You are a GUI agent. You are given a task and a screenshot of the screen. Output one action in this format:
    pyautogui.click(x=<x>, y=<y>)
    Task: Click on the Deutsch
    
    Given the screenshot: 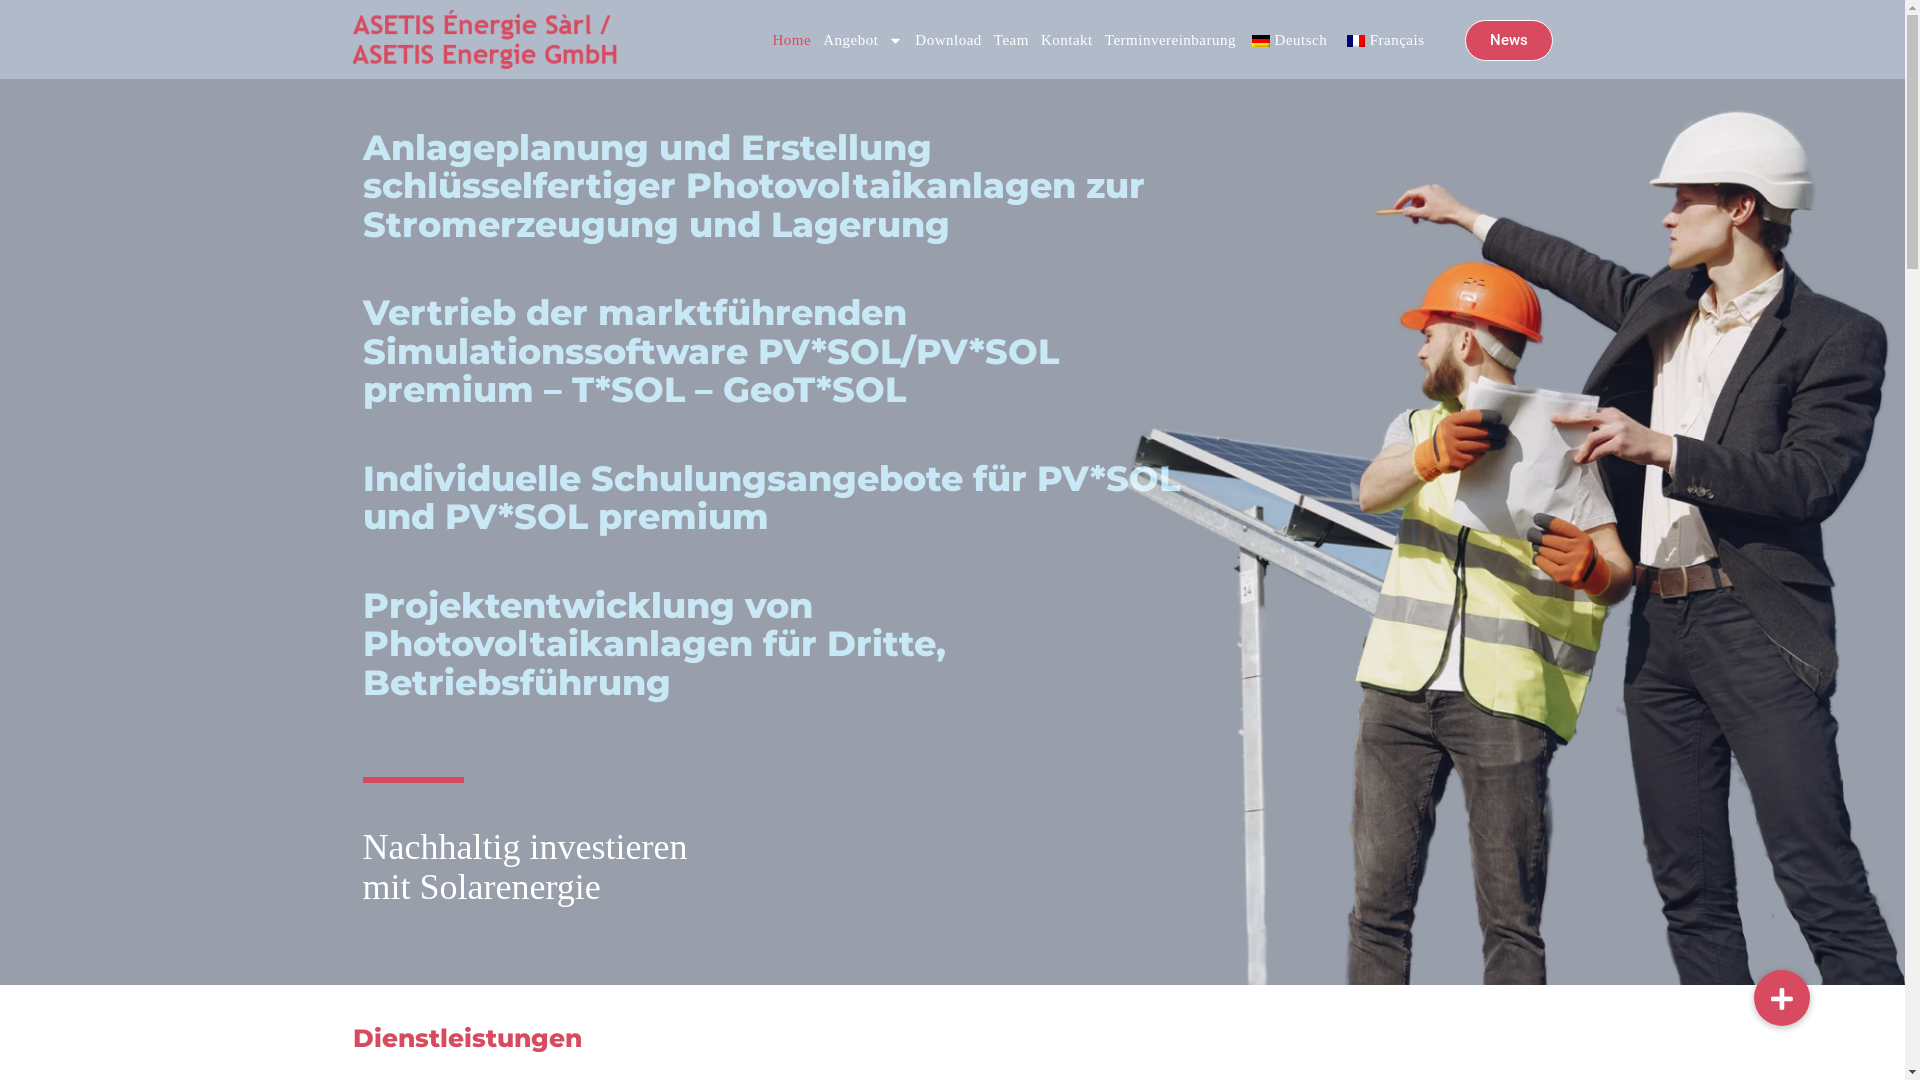 What is the action you would take?
    pyautogui.click(x=1290, y=40)
    